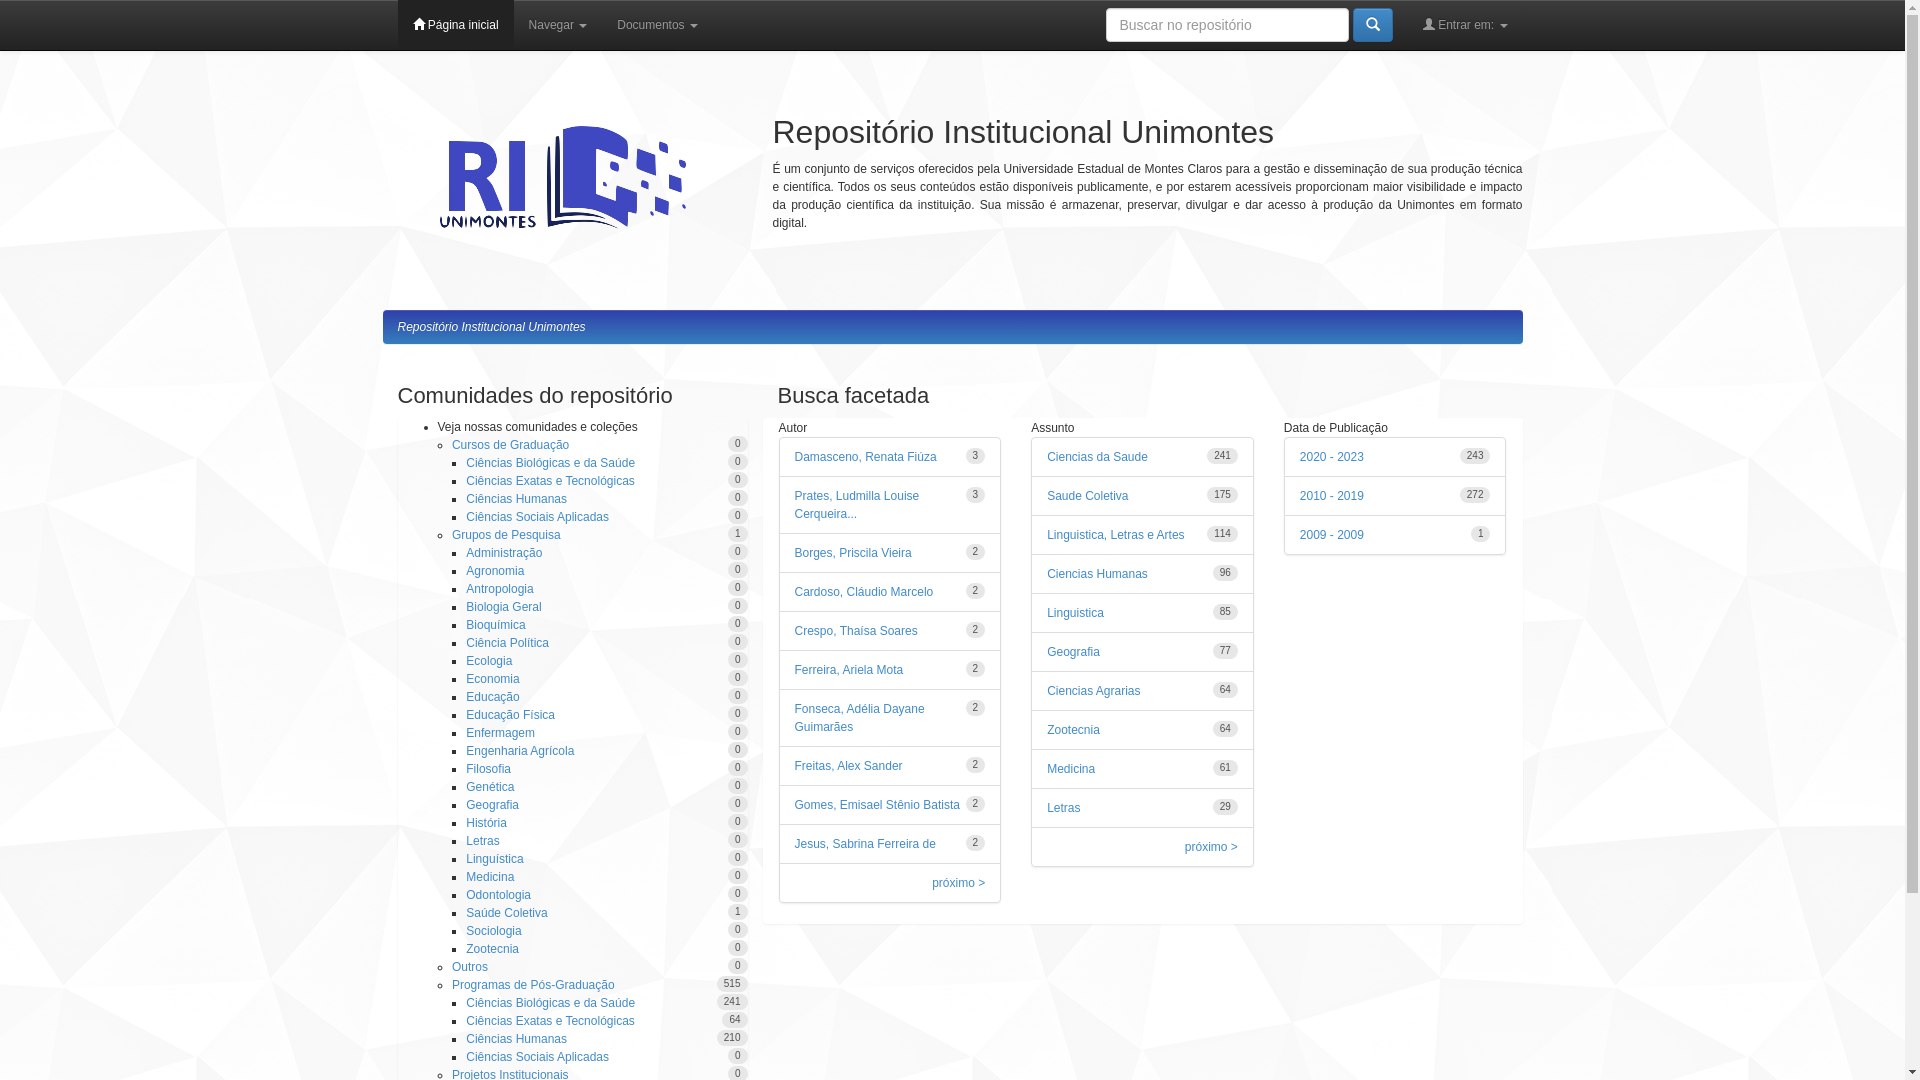 The image size is (1920, 1080). Describe the element at coordinates (488, 769) in the screenshot. I see `Filosofia` at that location.